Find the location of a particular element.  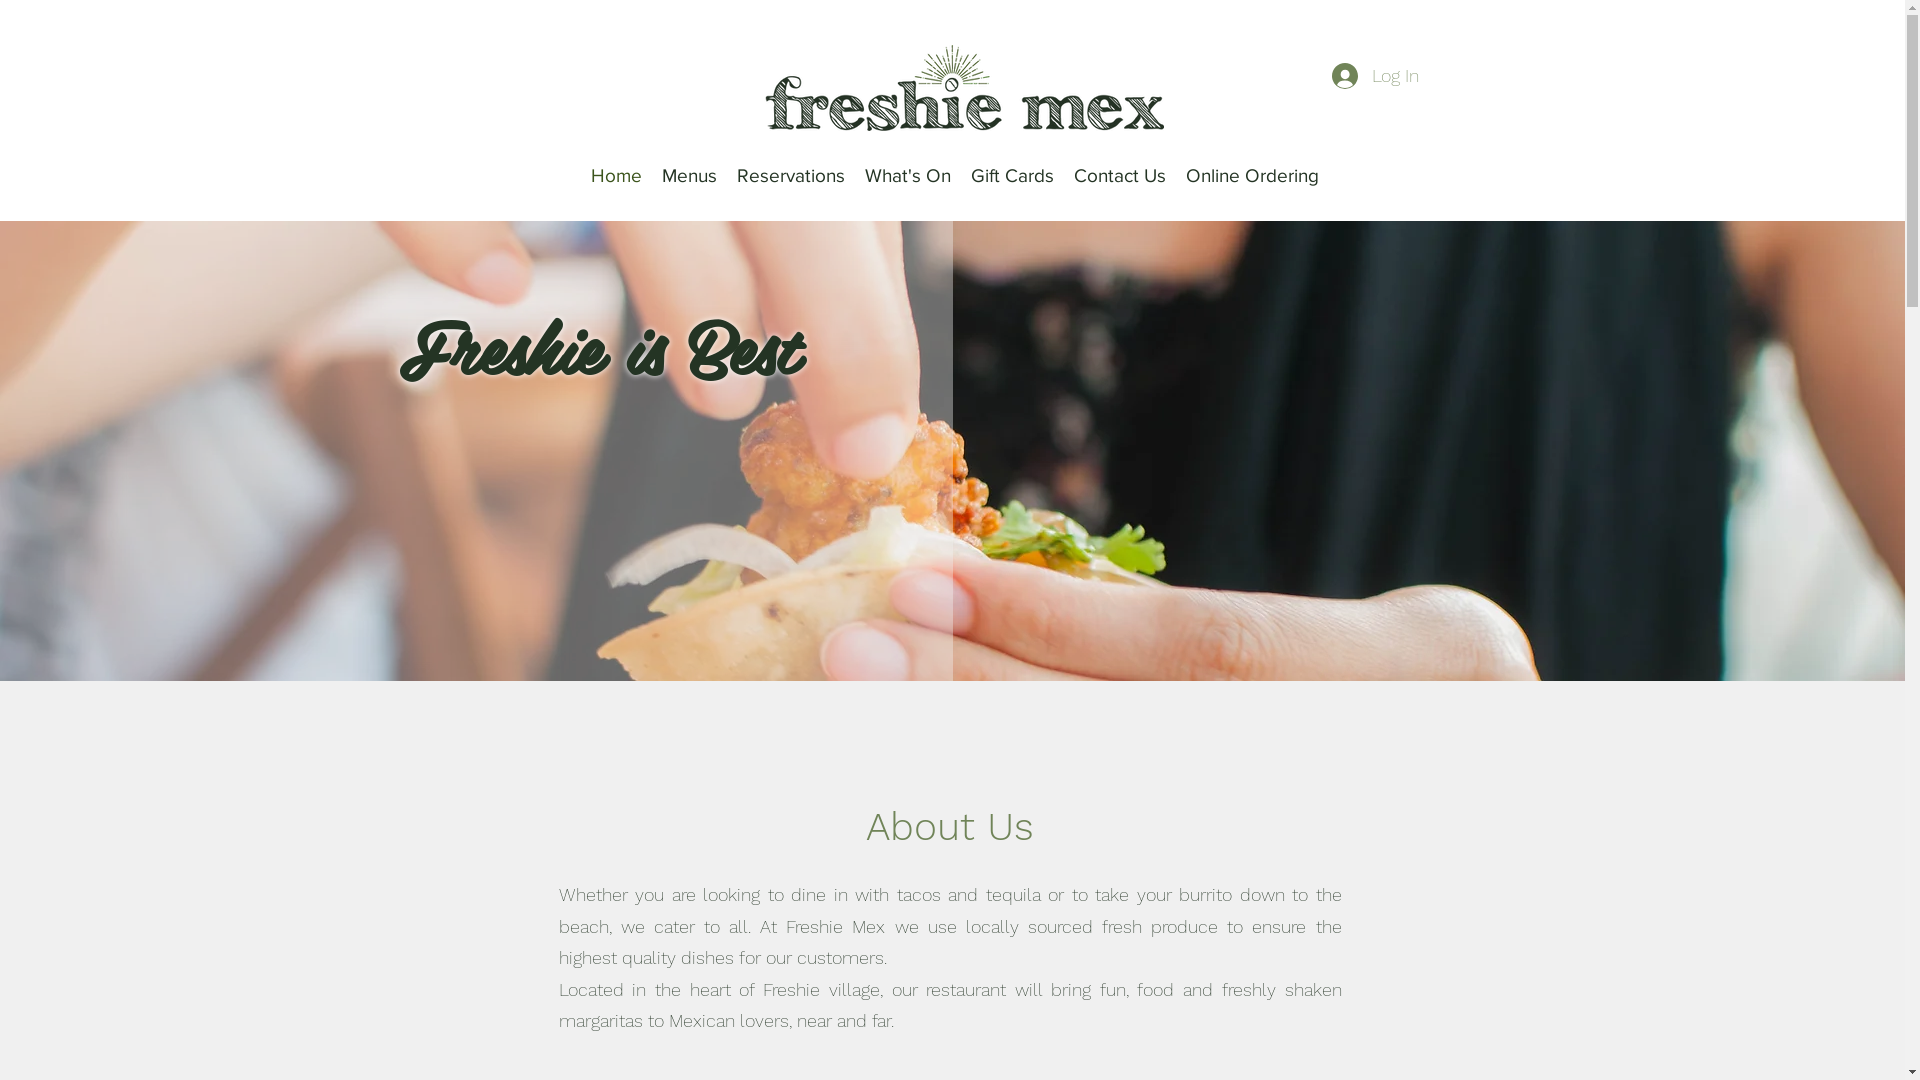

Gift Cards is located at coordinates (1012, 176).